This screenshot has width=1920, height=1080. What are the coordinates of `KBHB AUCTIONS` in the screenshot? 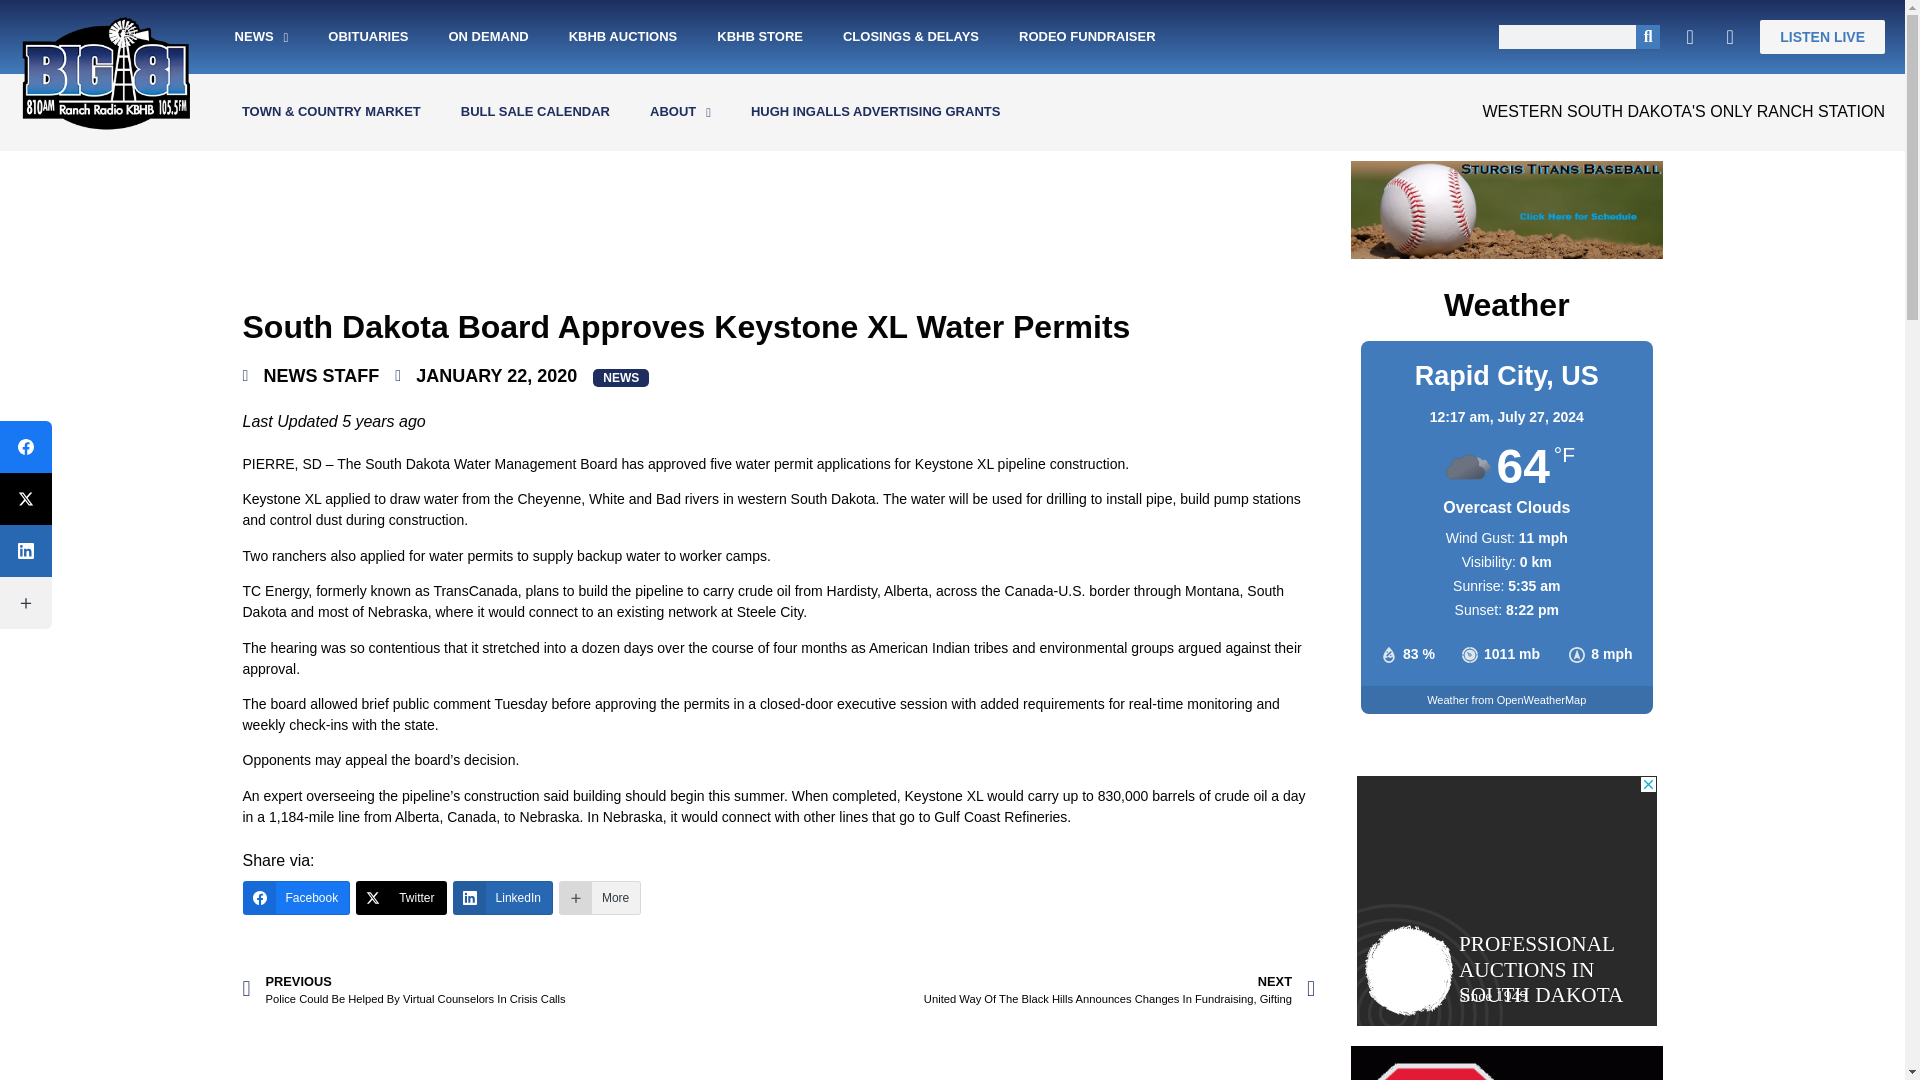 It's located at (624, 37).